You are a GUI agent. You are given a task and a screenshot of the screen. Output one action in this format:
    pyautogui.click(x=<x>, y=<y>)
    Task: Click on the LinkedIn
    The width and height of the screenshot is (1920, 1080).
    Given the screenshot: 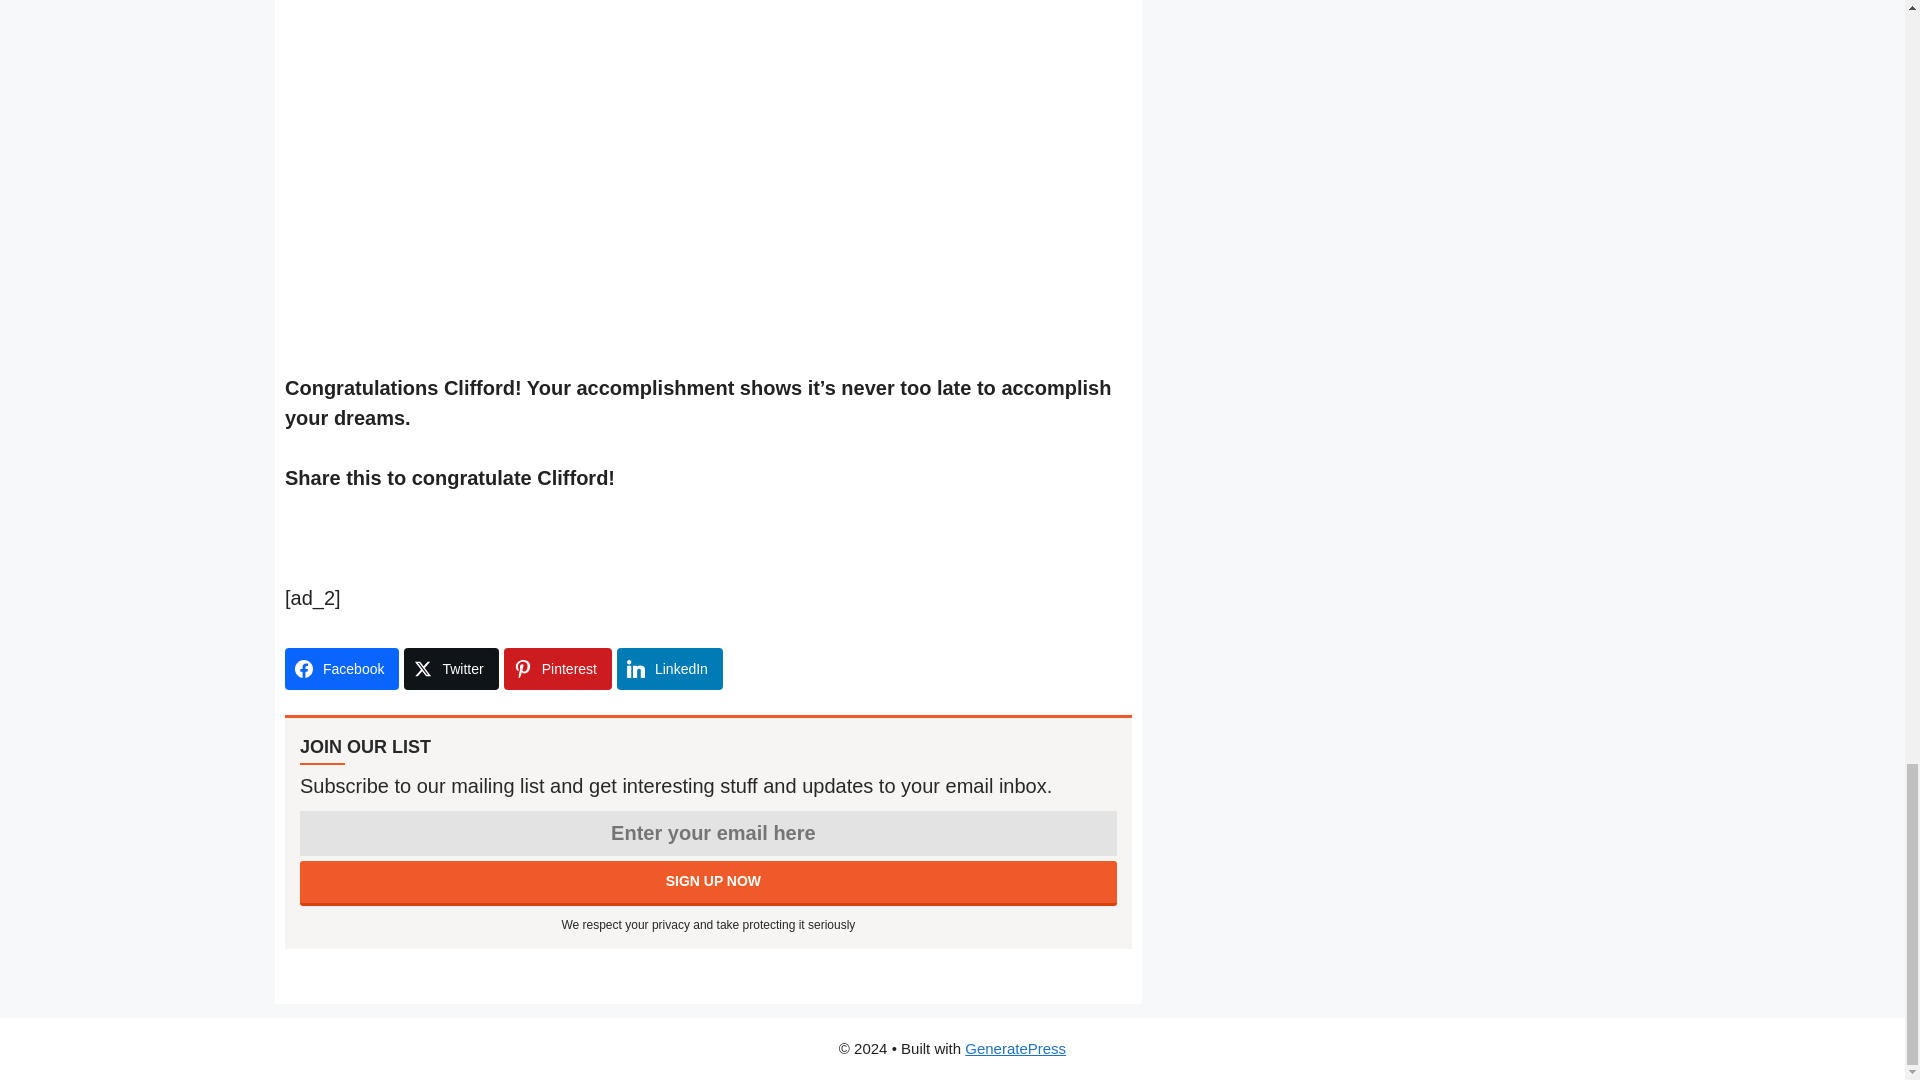 What is the action you would take?
    pyautogui.click(x=670, y=669)
    